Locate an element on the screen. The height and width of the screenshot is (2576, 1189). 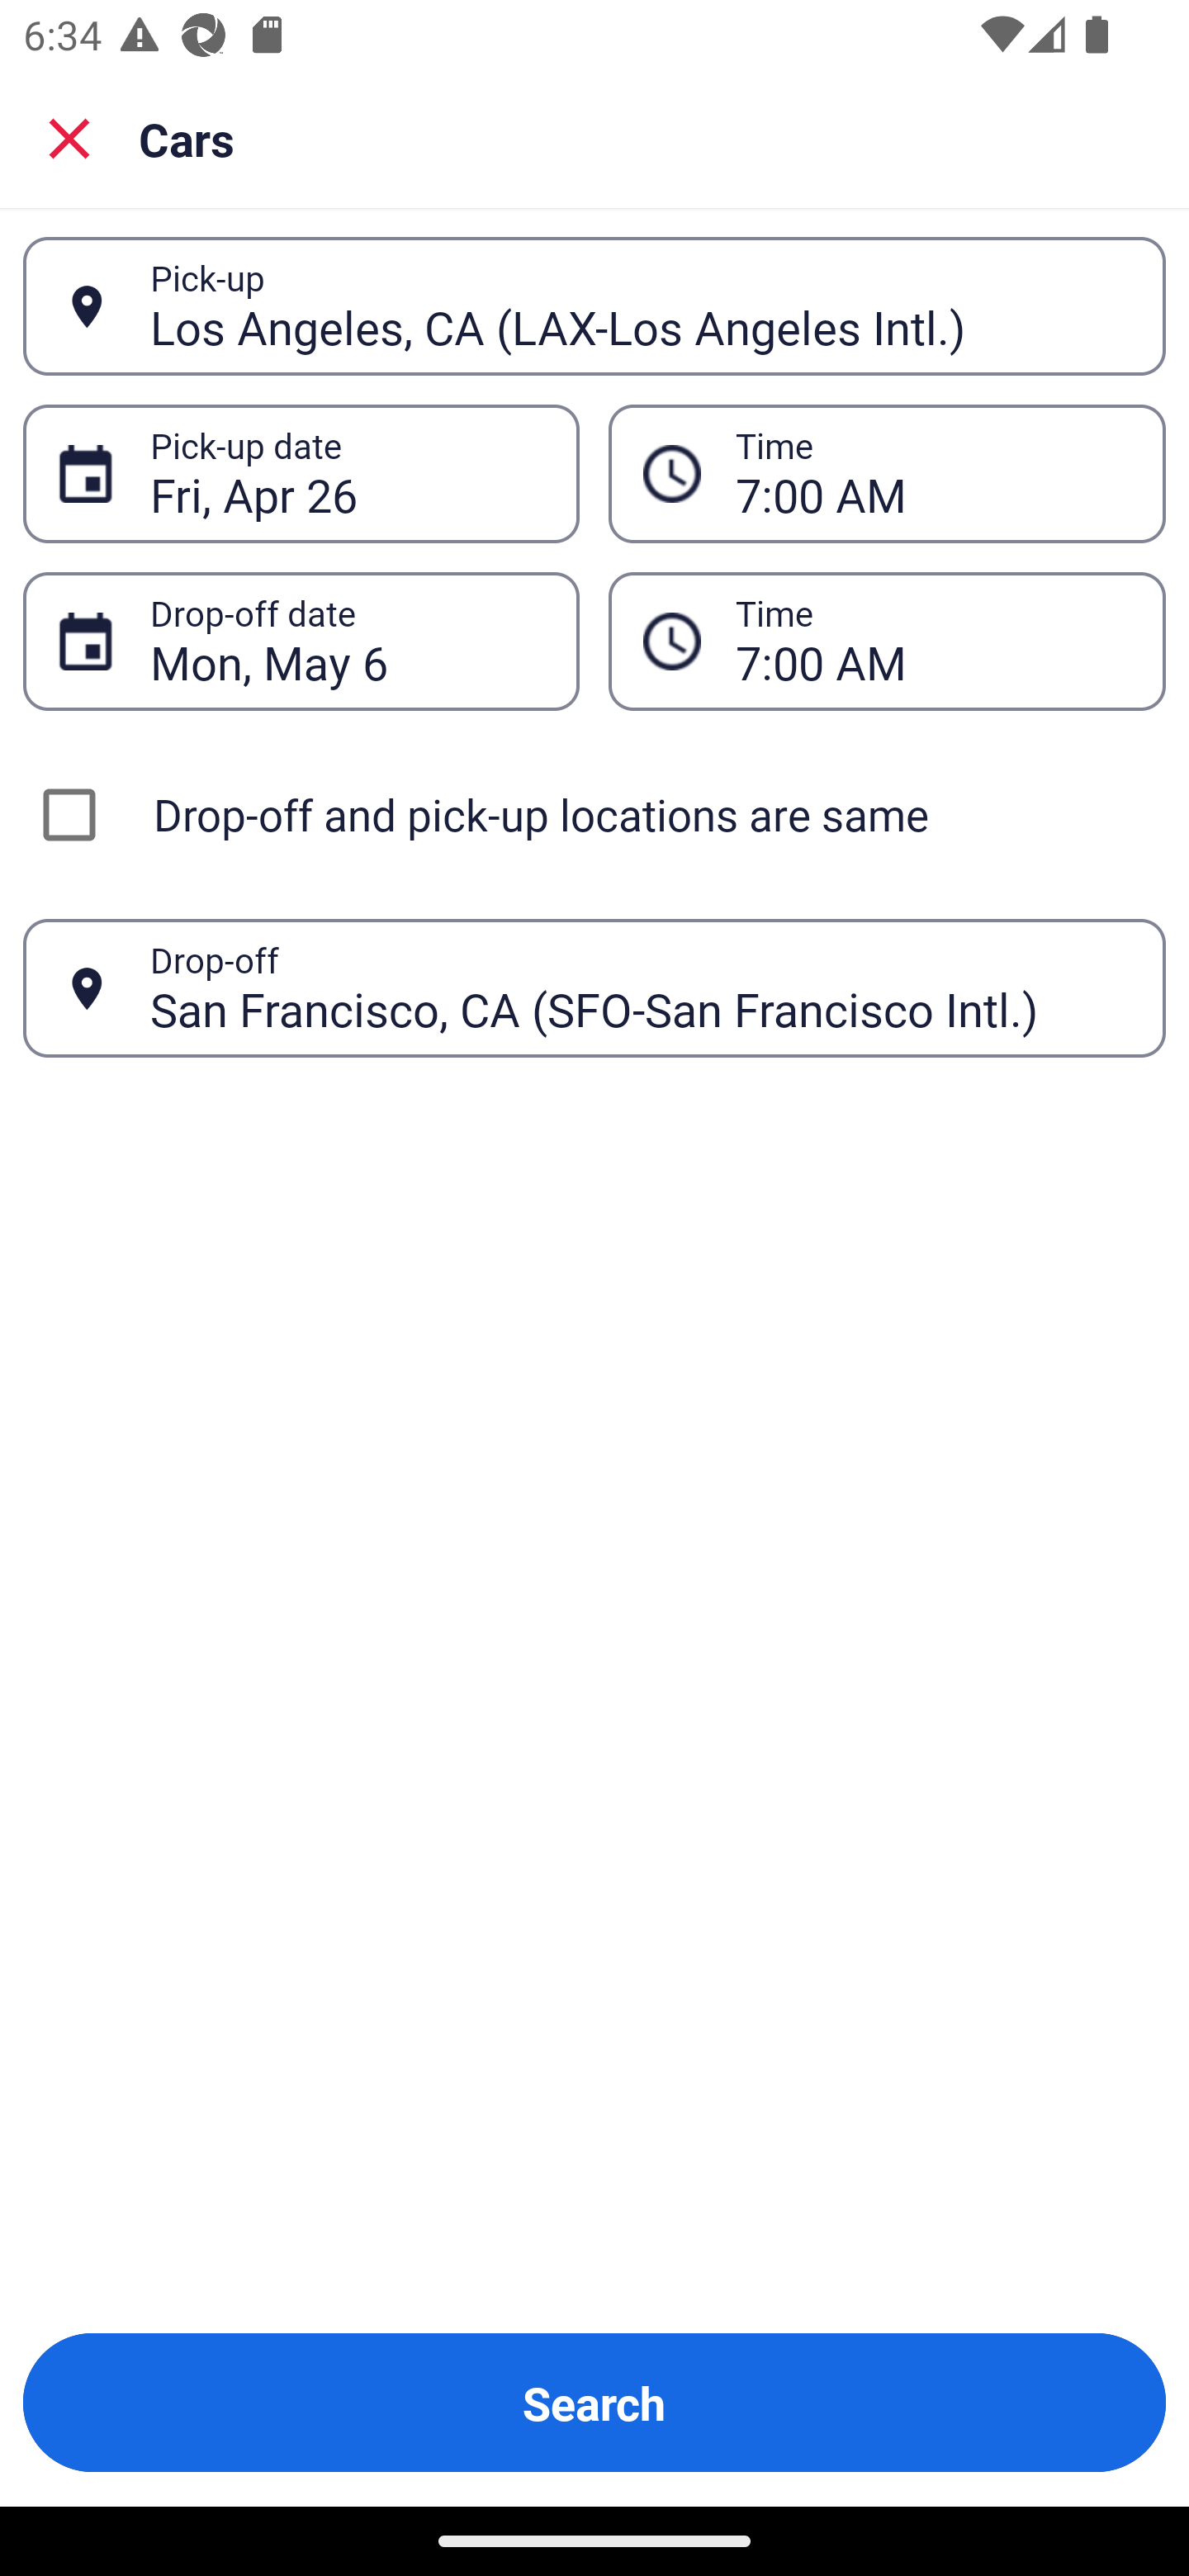
Los Angeles, CA (LAX-Los Angeles Intl.) Pick-up is located at coordinates (594, 306).